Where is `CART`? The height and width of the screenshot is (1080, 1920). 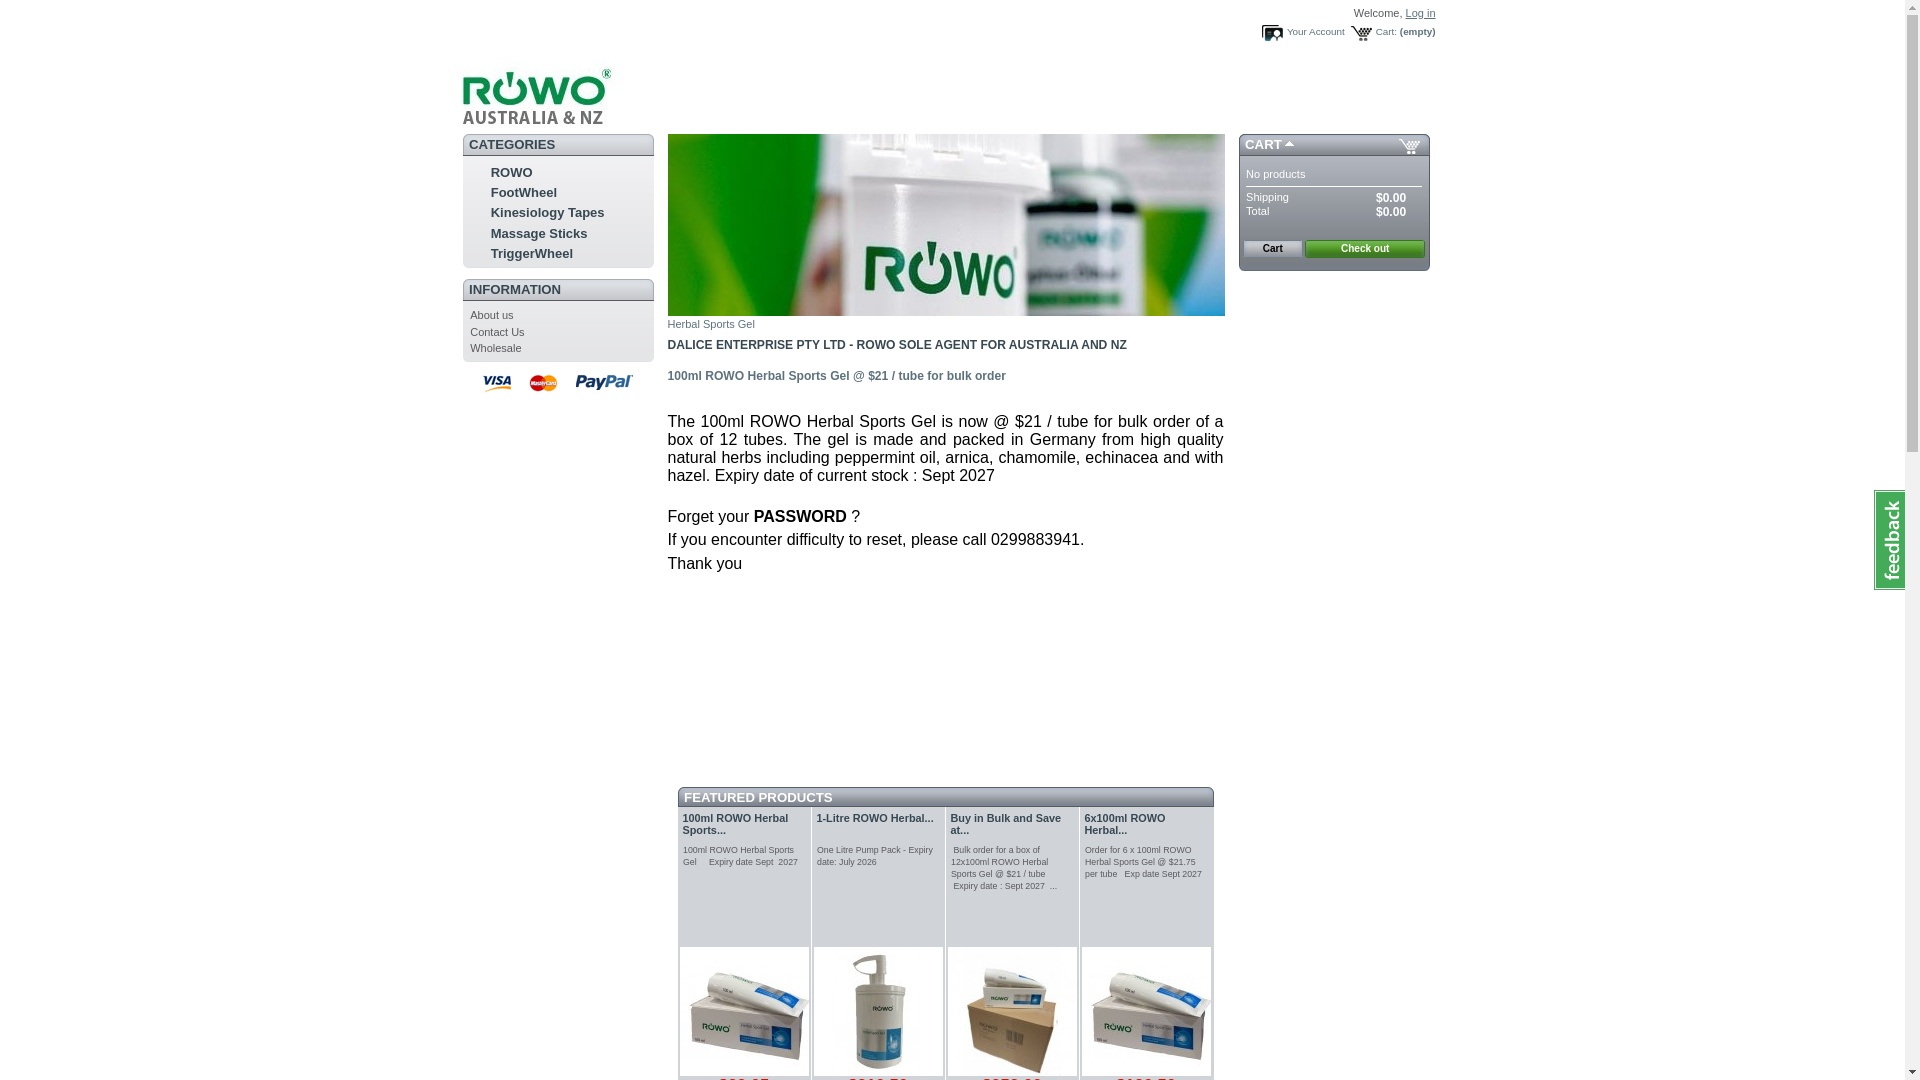 CART is located at coordinates (1264, 144).